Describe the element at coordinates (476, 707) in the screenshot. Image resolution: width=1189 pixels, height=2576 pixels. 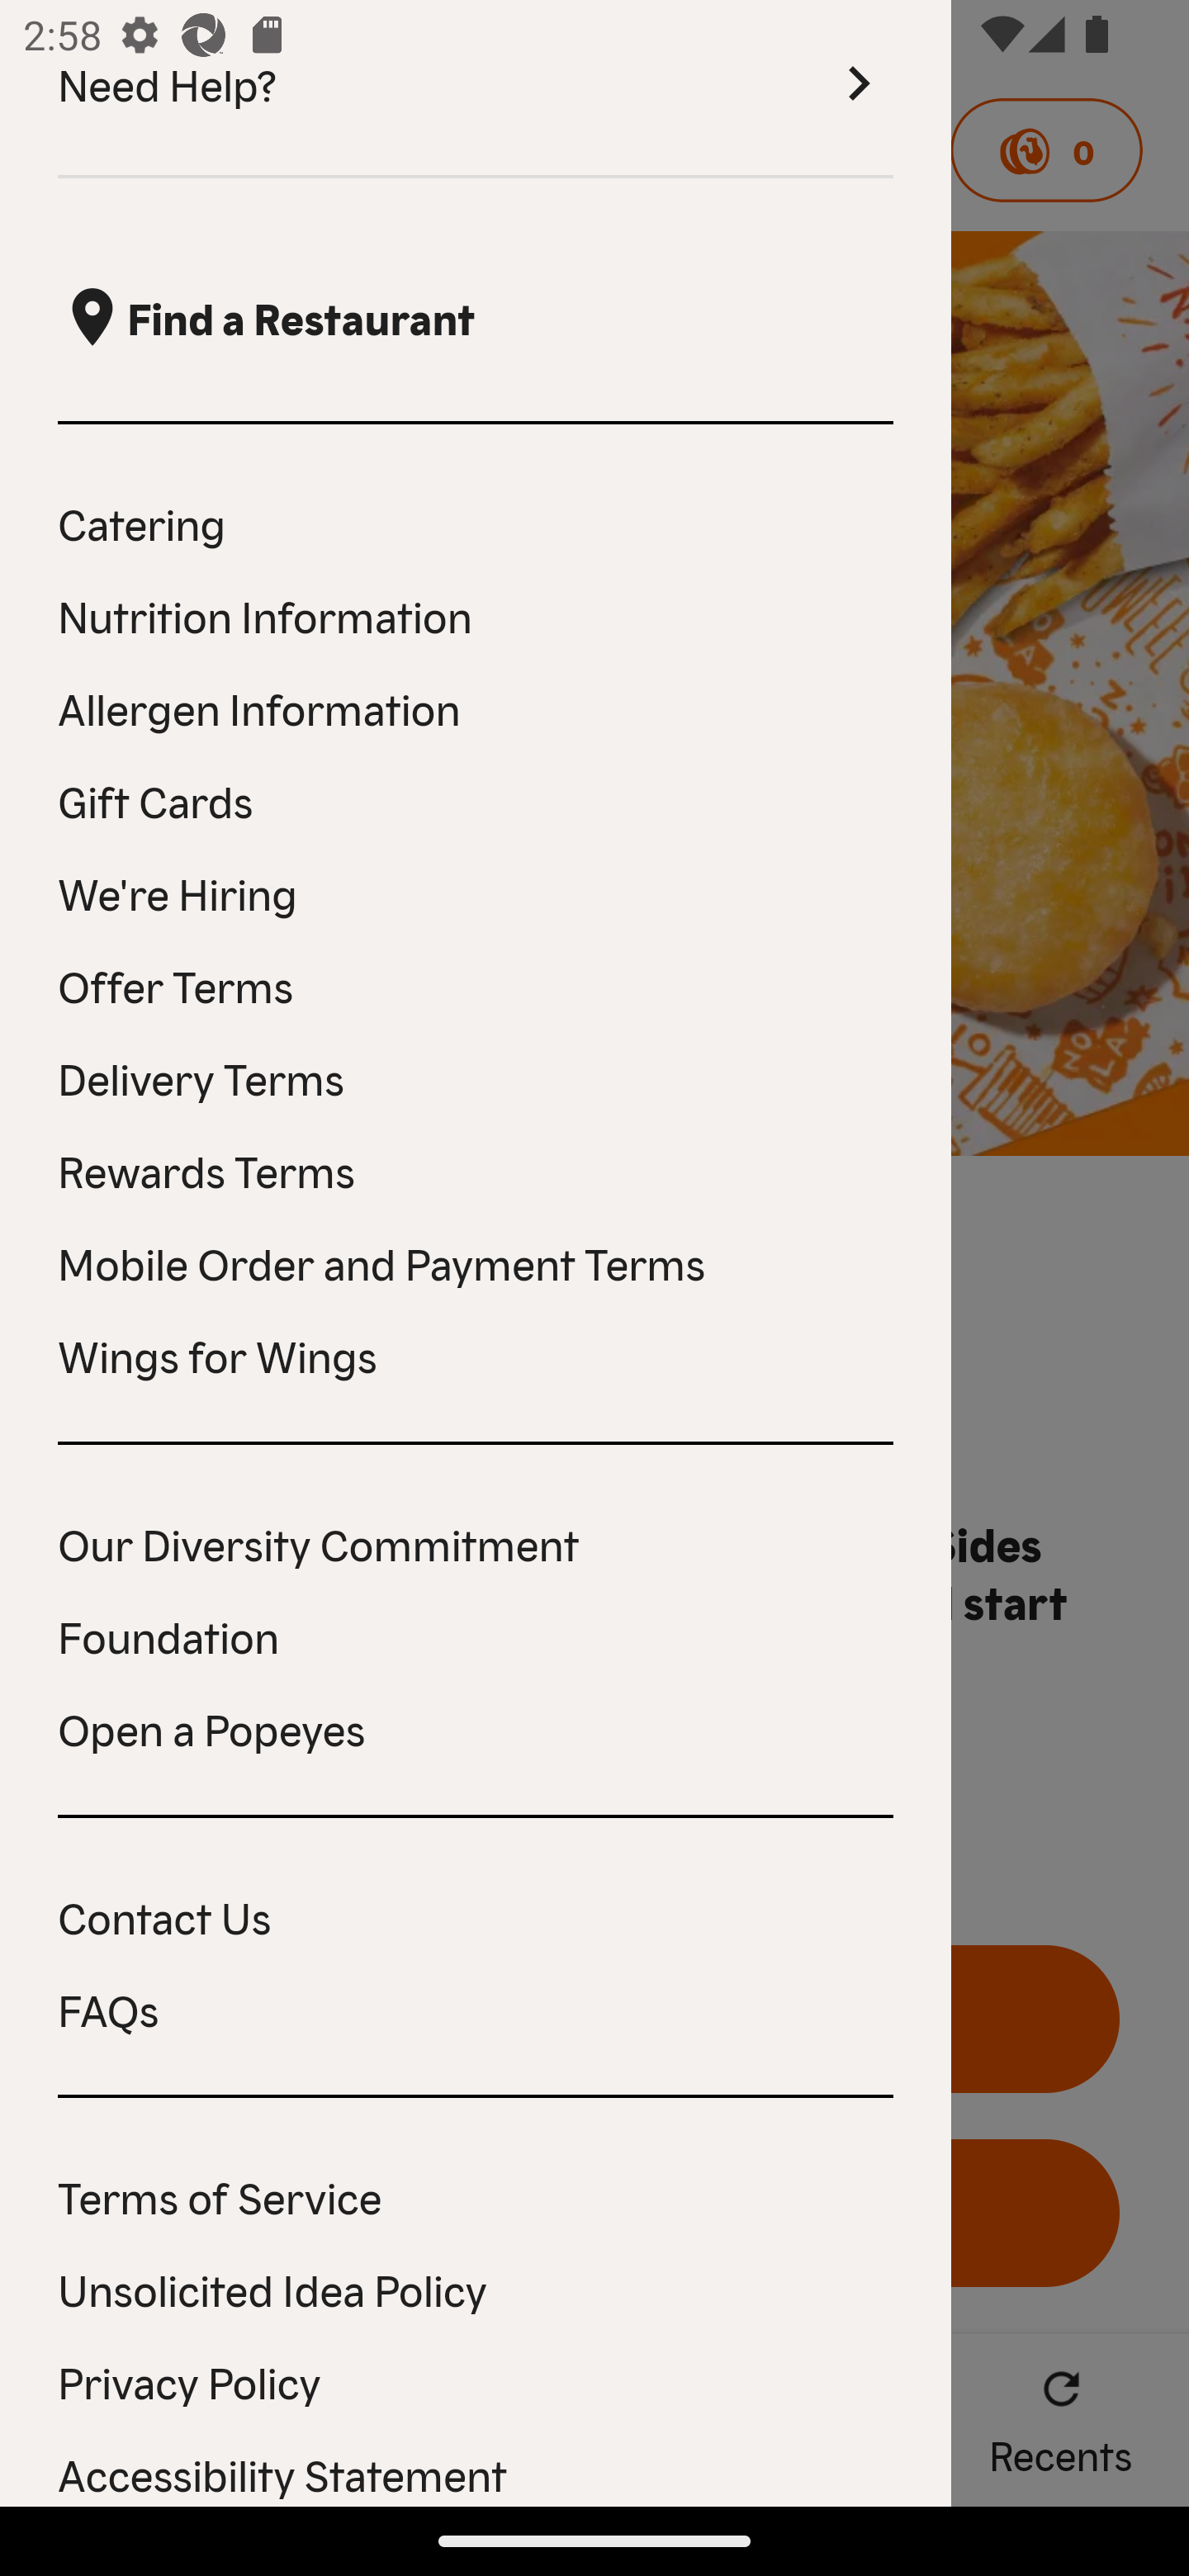
I see `Allergen Information` at that location.